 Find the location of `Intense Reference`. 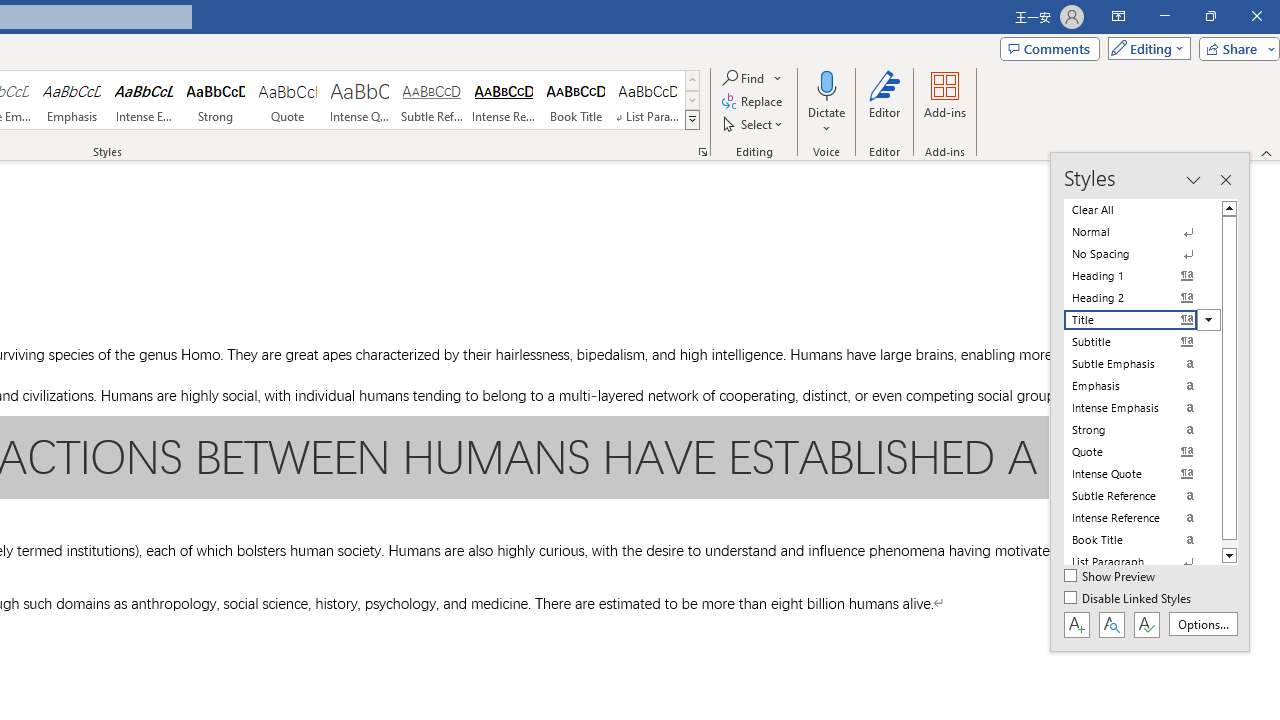

Intense Reference is located at coordinates (504, 100).